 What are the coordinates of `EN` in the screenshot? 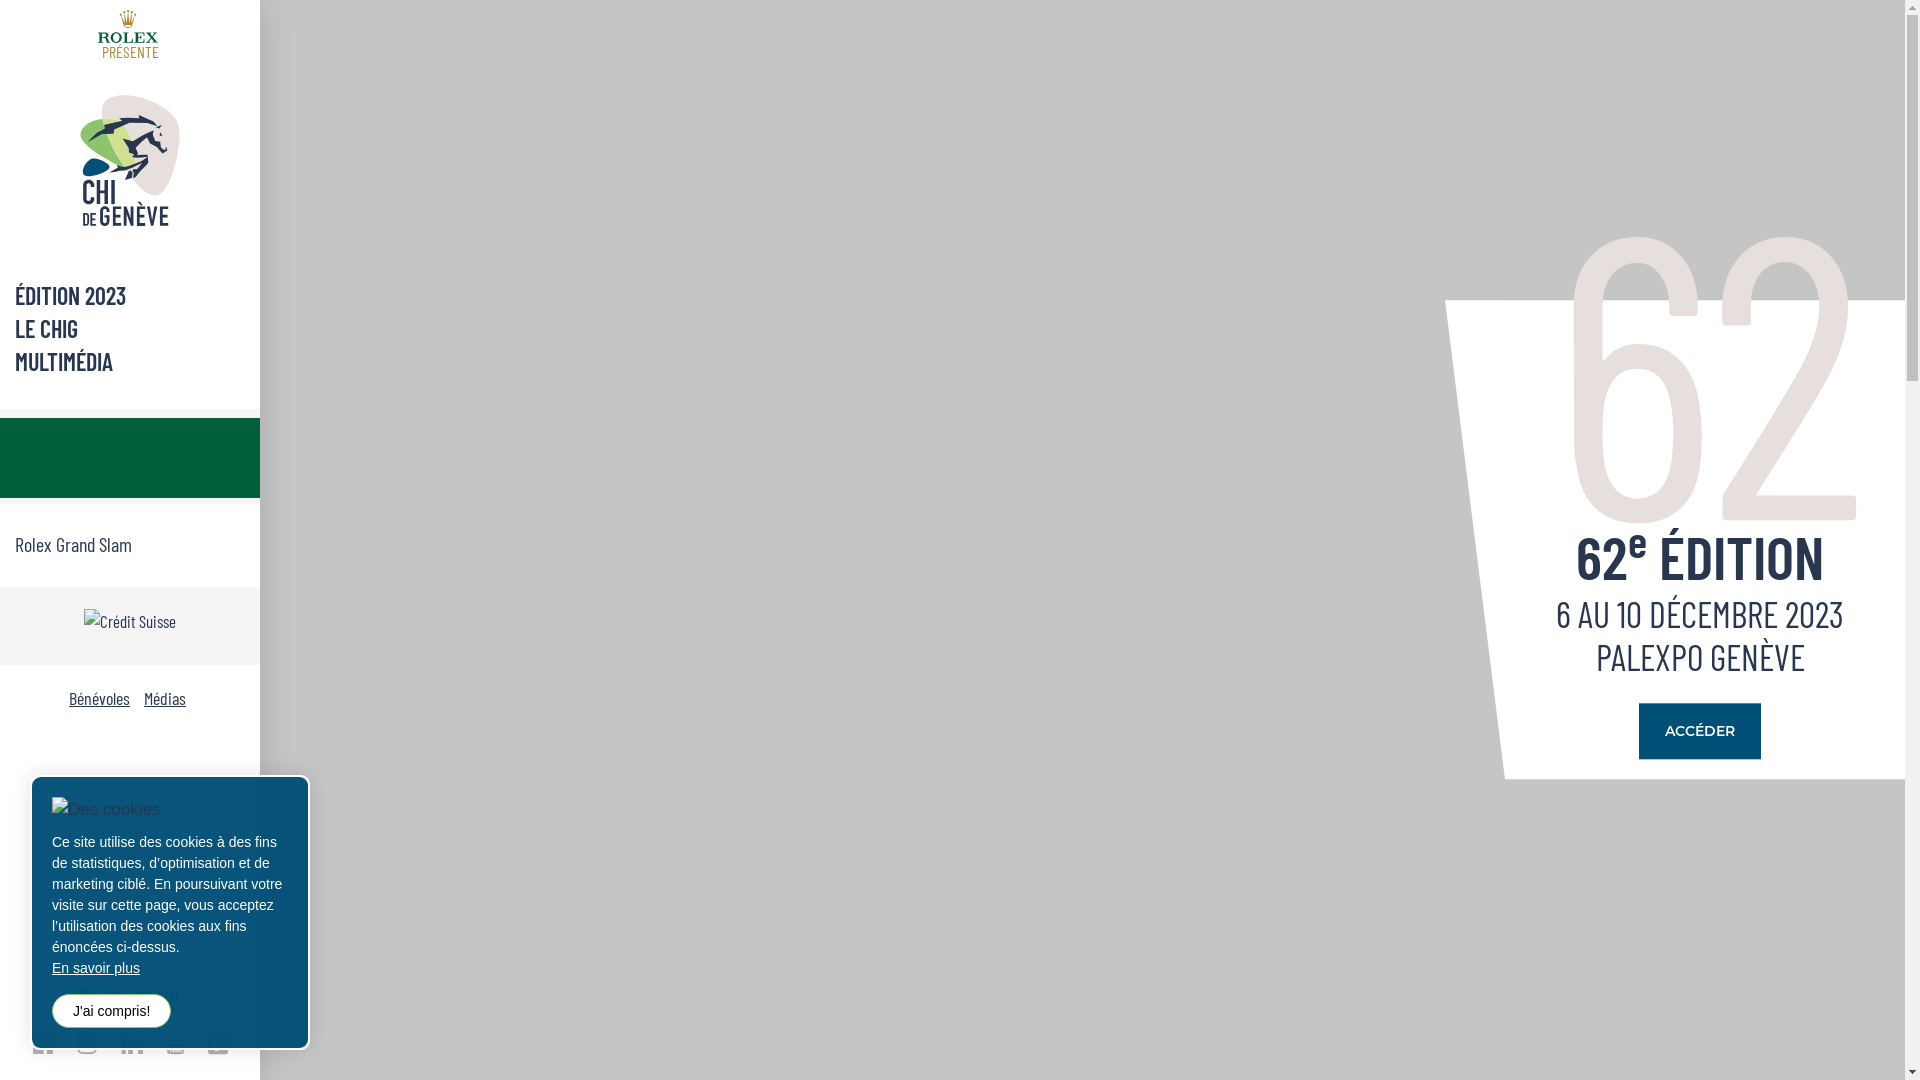 It's located at (170, 996).